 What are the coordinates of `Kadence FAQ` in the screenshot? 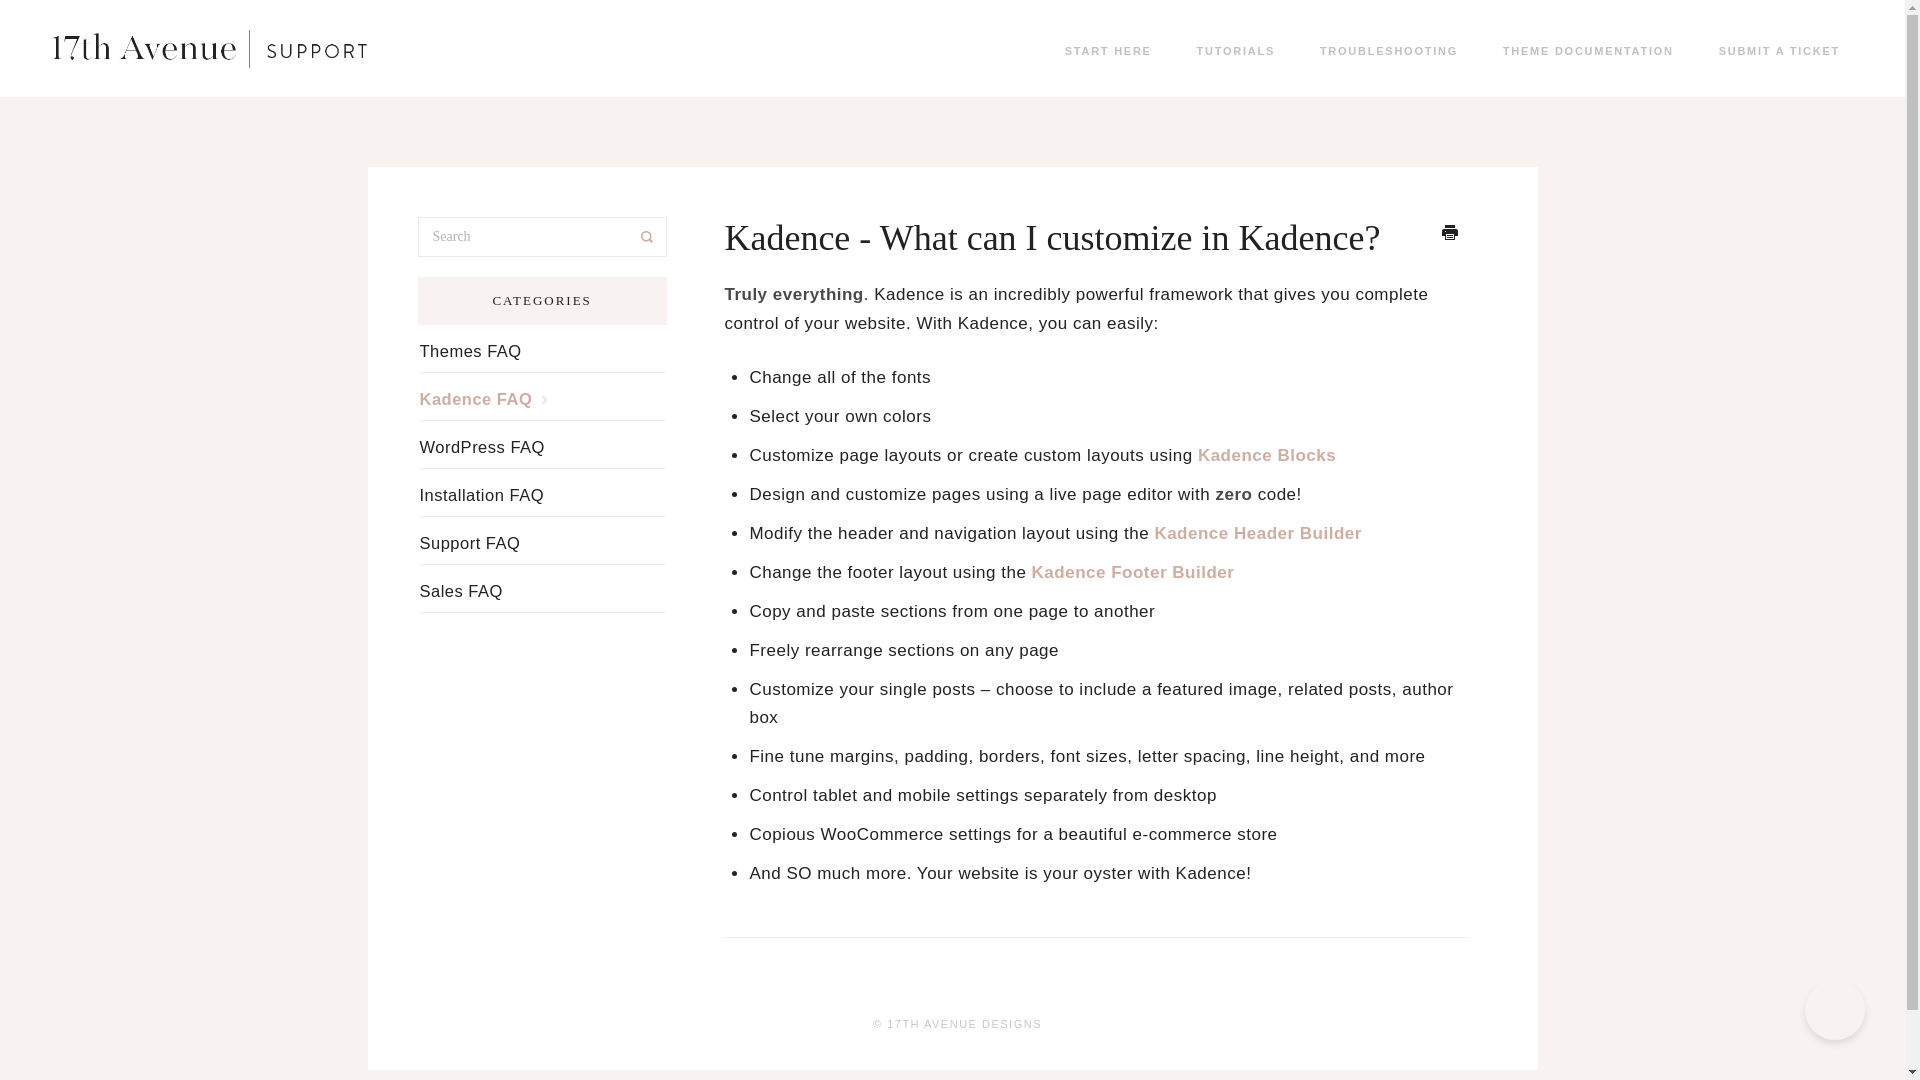 It's located at (495, 398).